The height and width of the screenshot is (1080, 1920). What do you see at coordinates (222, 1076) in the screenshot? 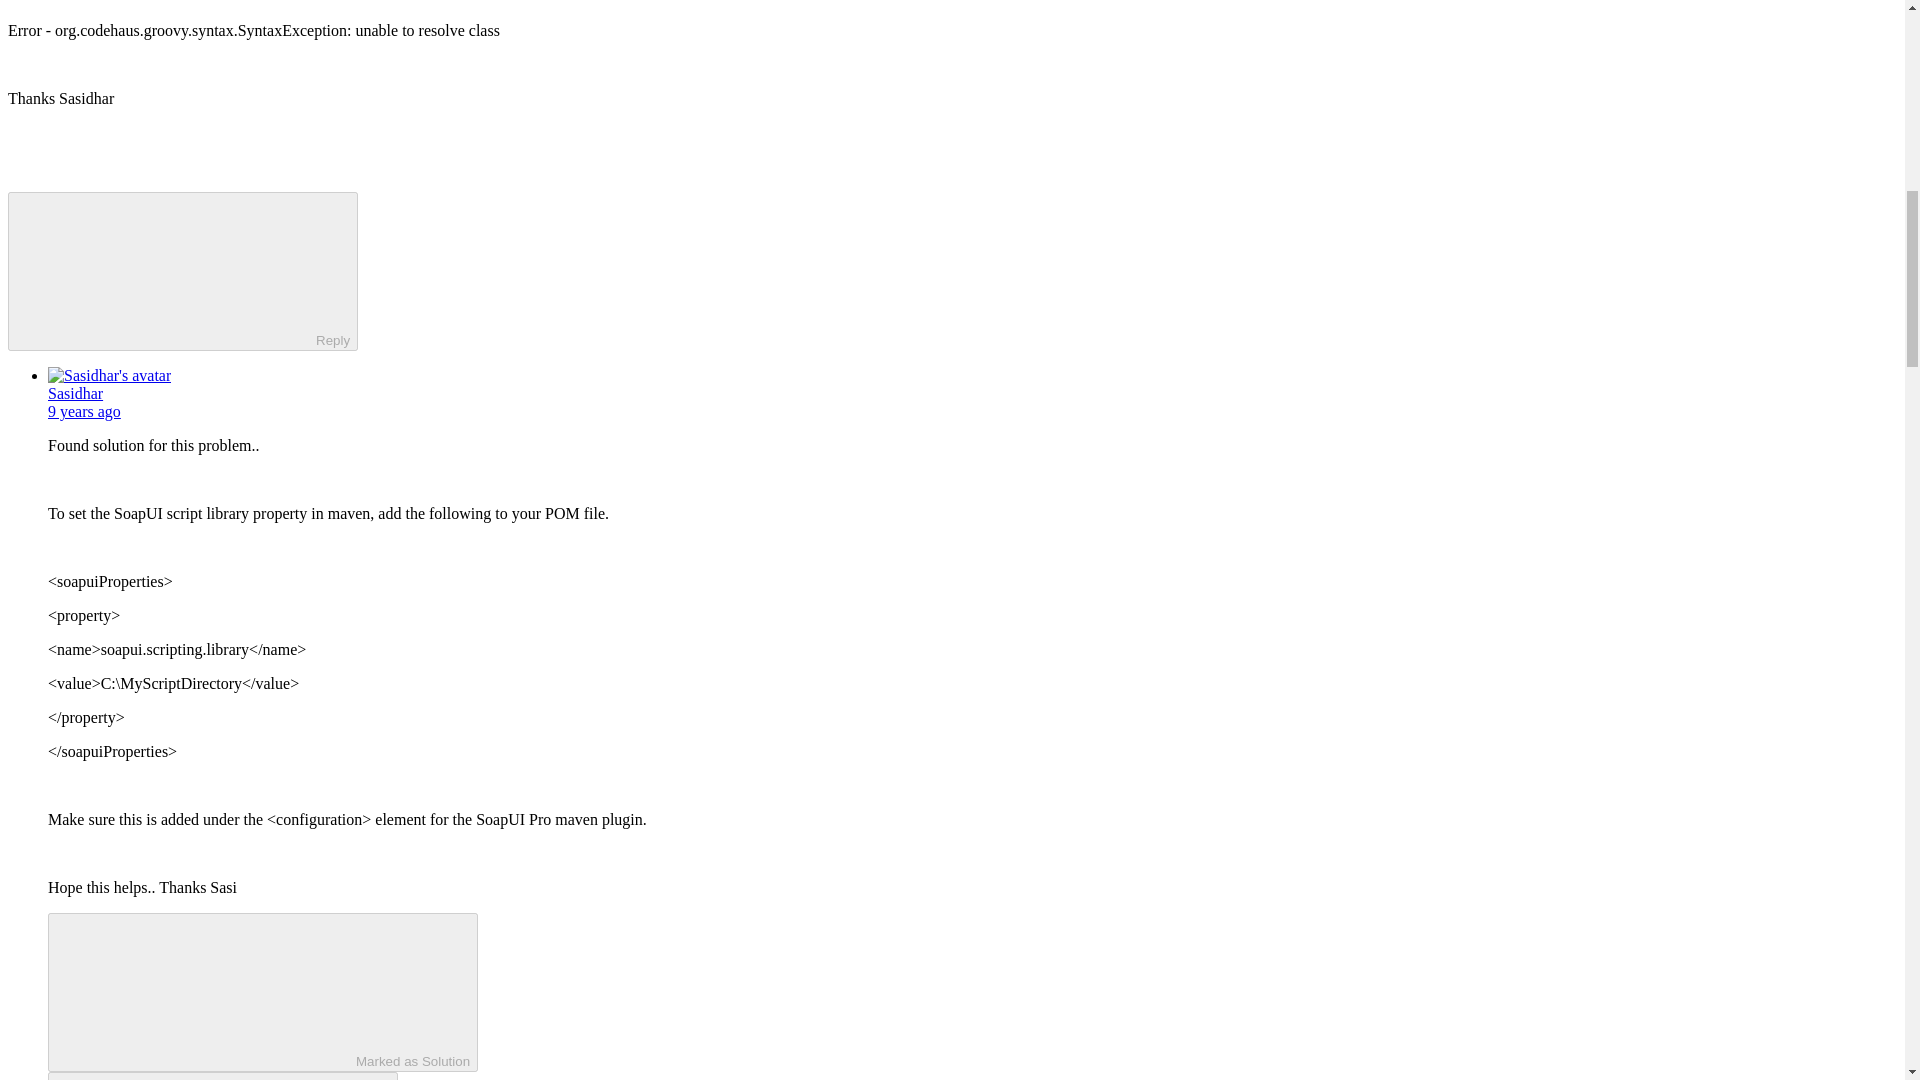
I see `ReplyReply` at bounding box center [222, 1076].